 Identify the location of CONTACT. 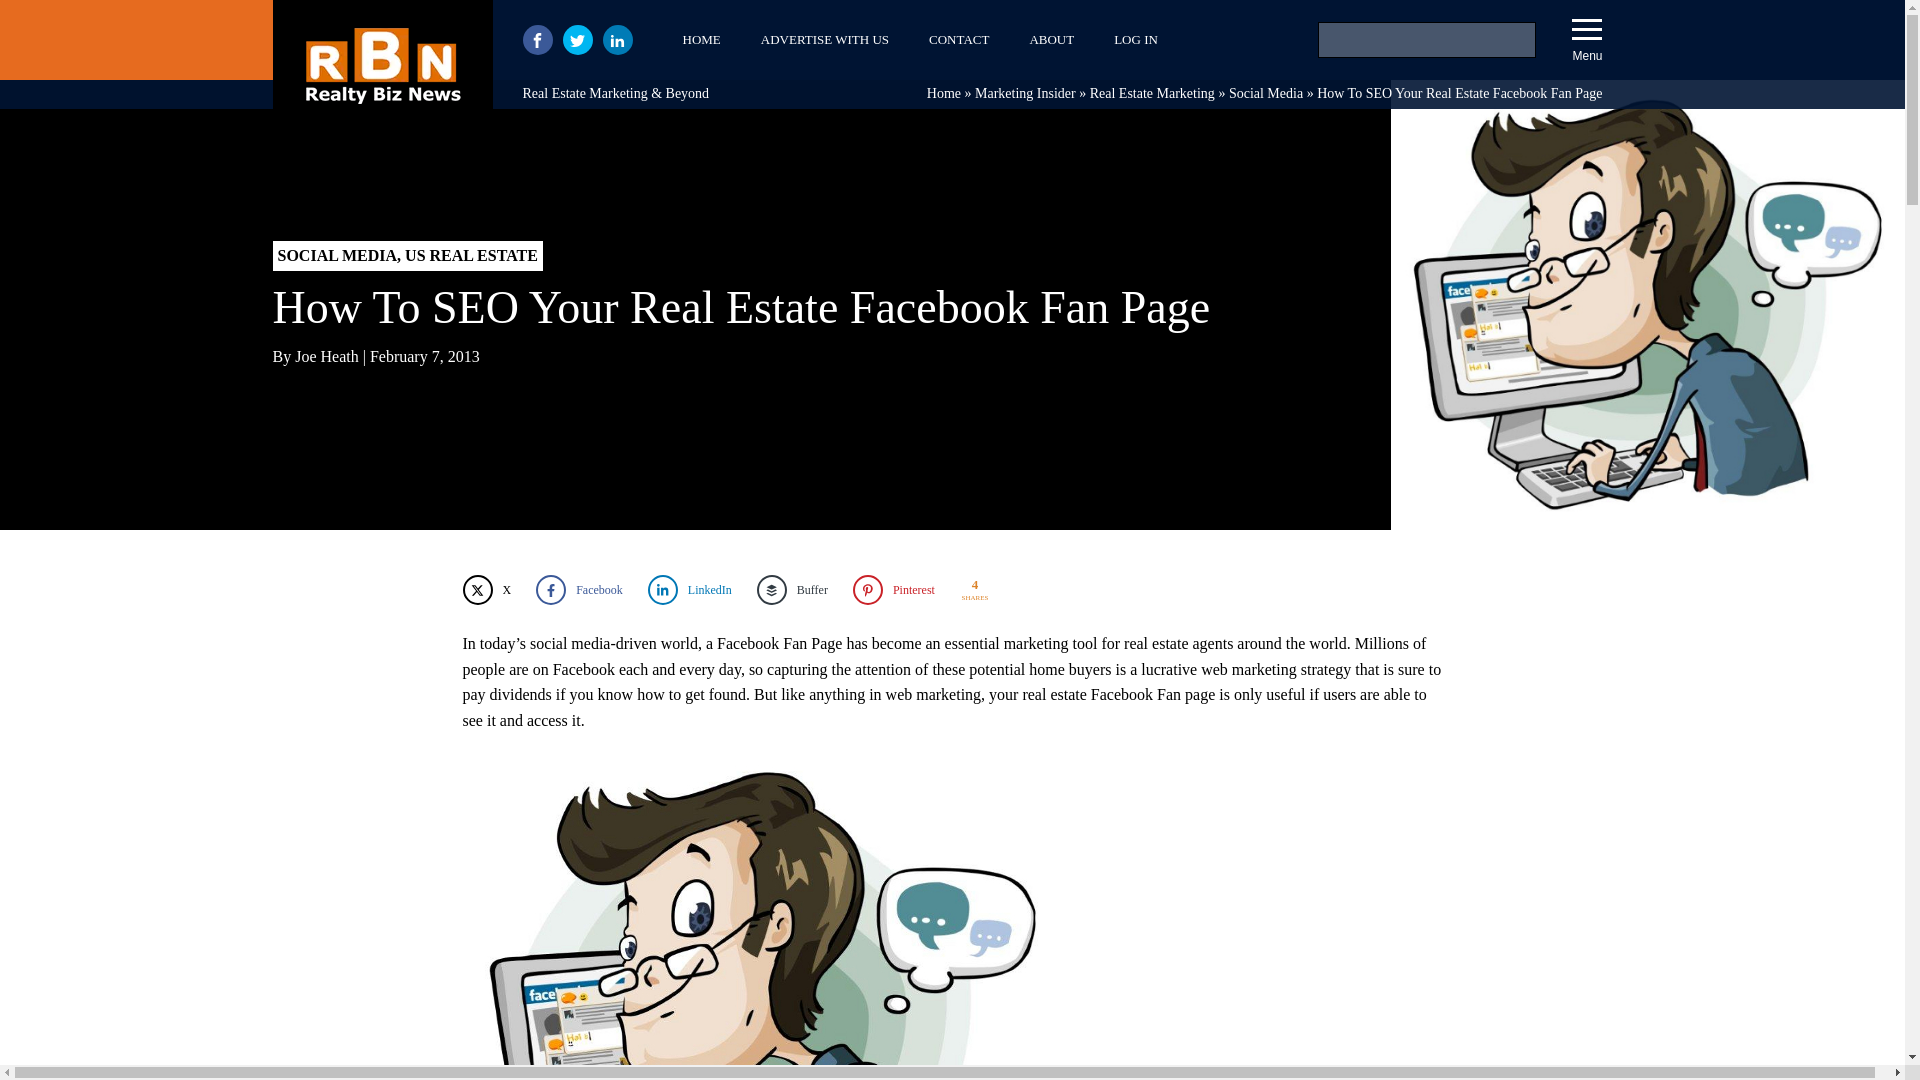
(958, 40).